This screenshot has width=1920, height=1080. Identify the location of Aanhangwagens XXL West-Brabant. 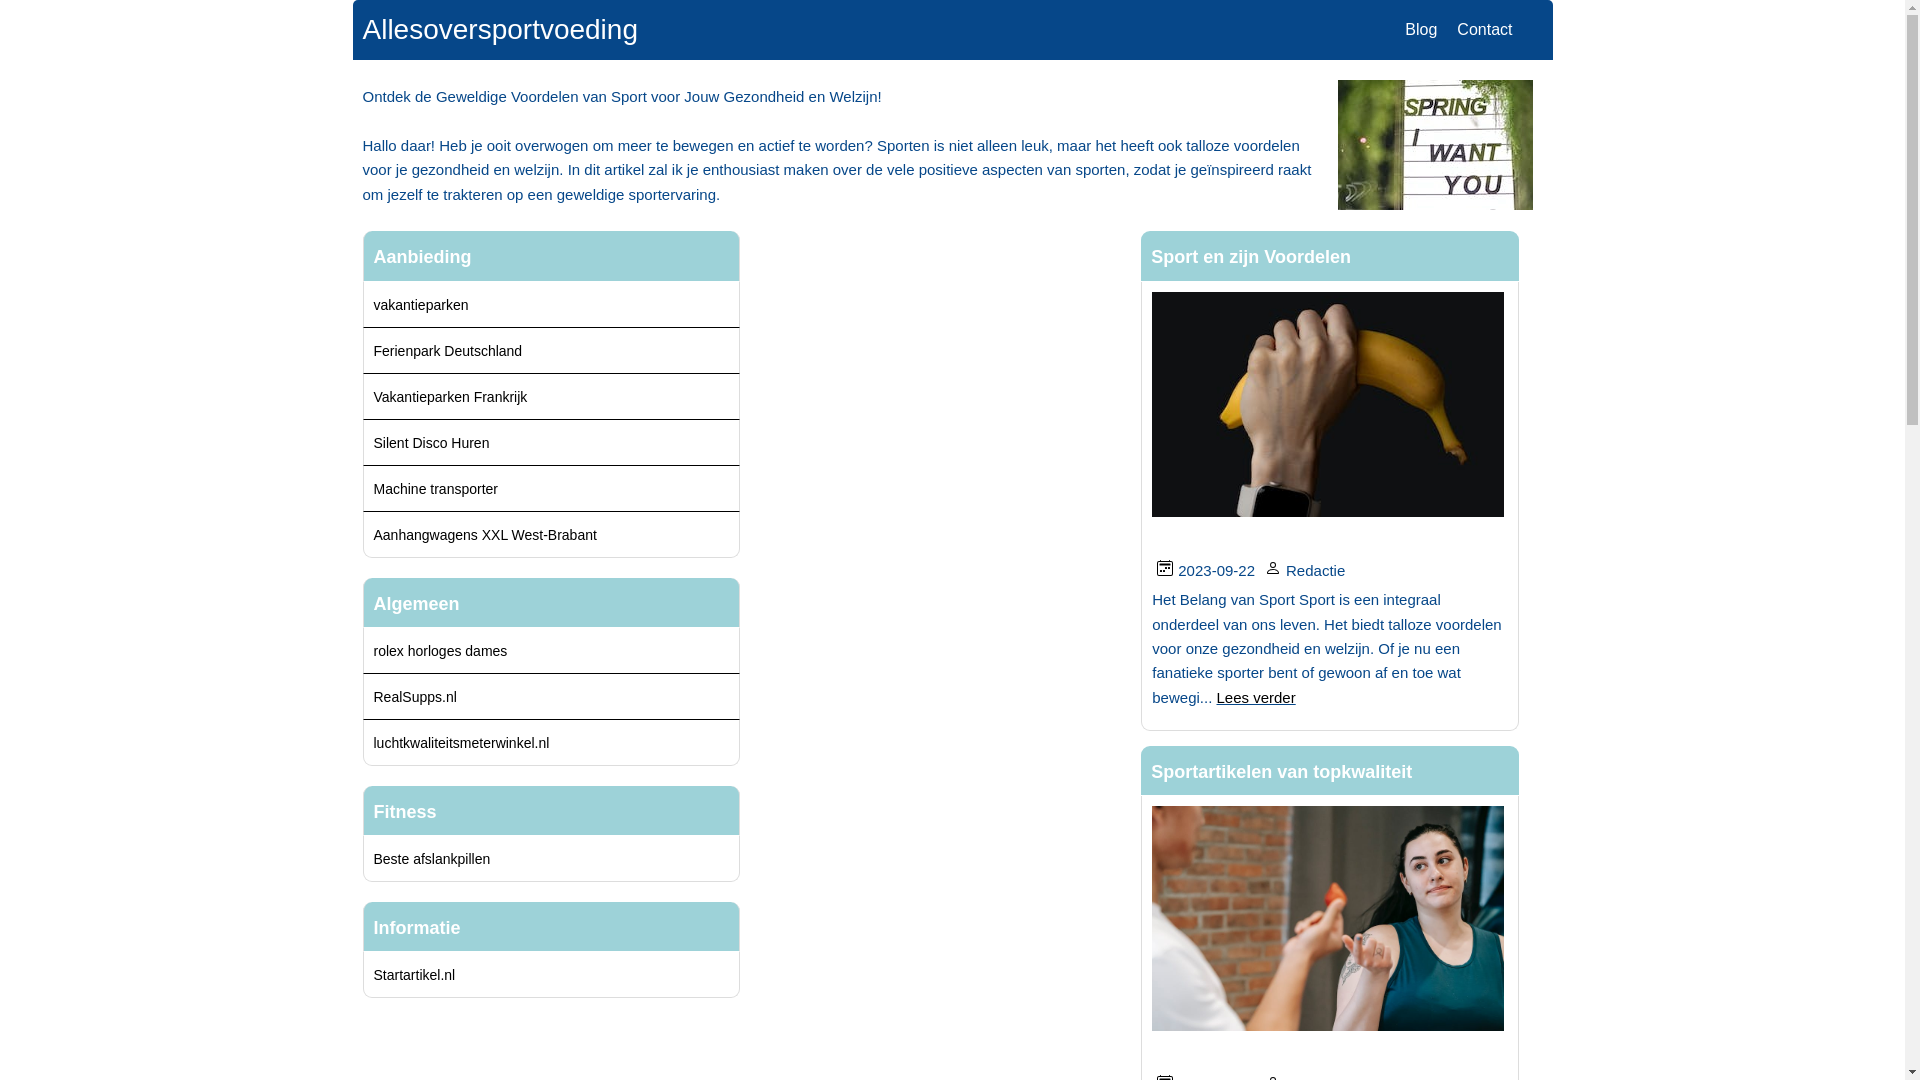
(486, 534).